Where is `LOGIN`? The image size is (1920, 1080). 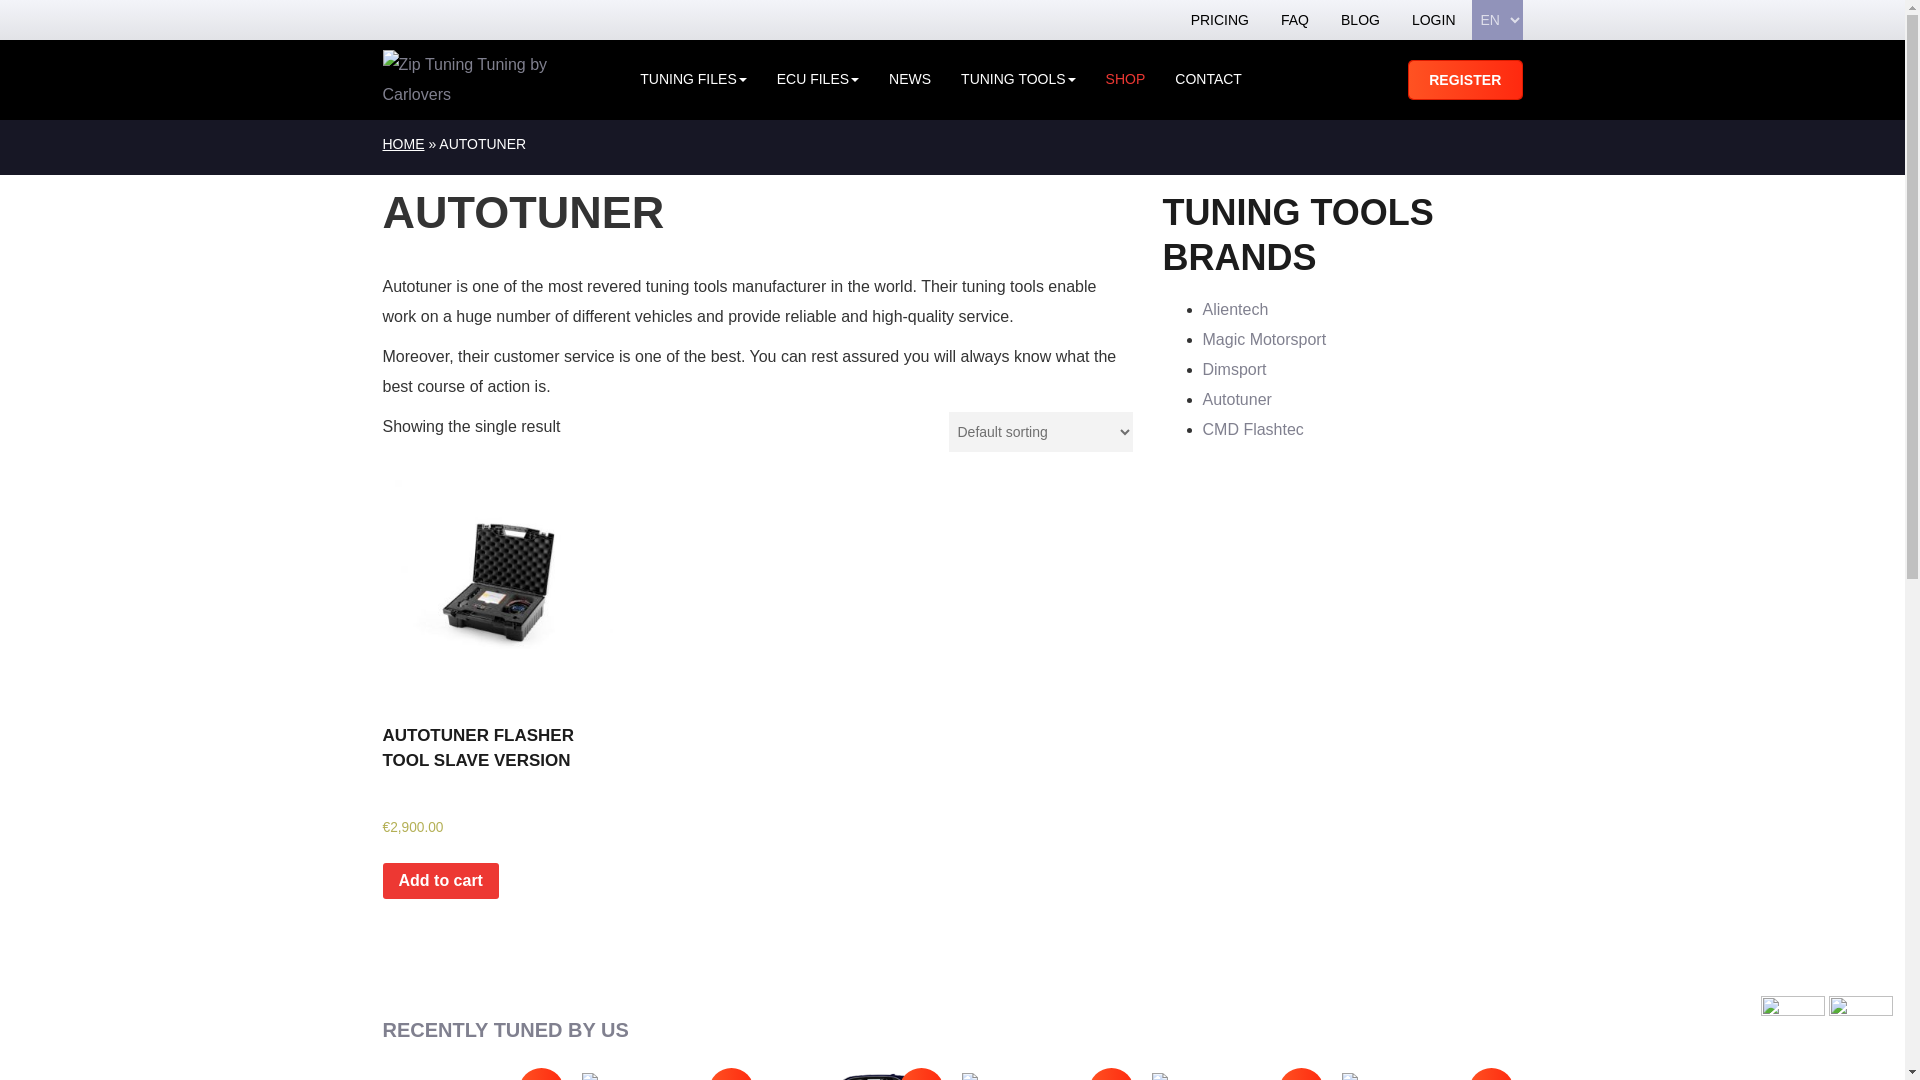 LOGIN is located at coordinates (1434, 20).